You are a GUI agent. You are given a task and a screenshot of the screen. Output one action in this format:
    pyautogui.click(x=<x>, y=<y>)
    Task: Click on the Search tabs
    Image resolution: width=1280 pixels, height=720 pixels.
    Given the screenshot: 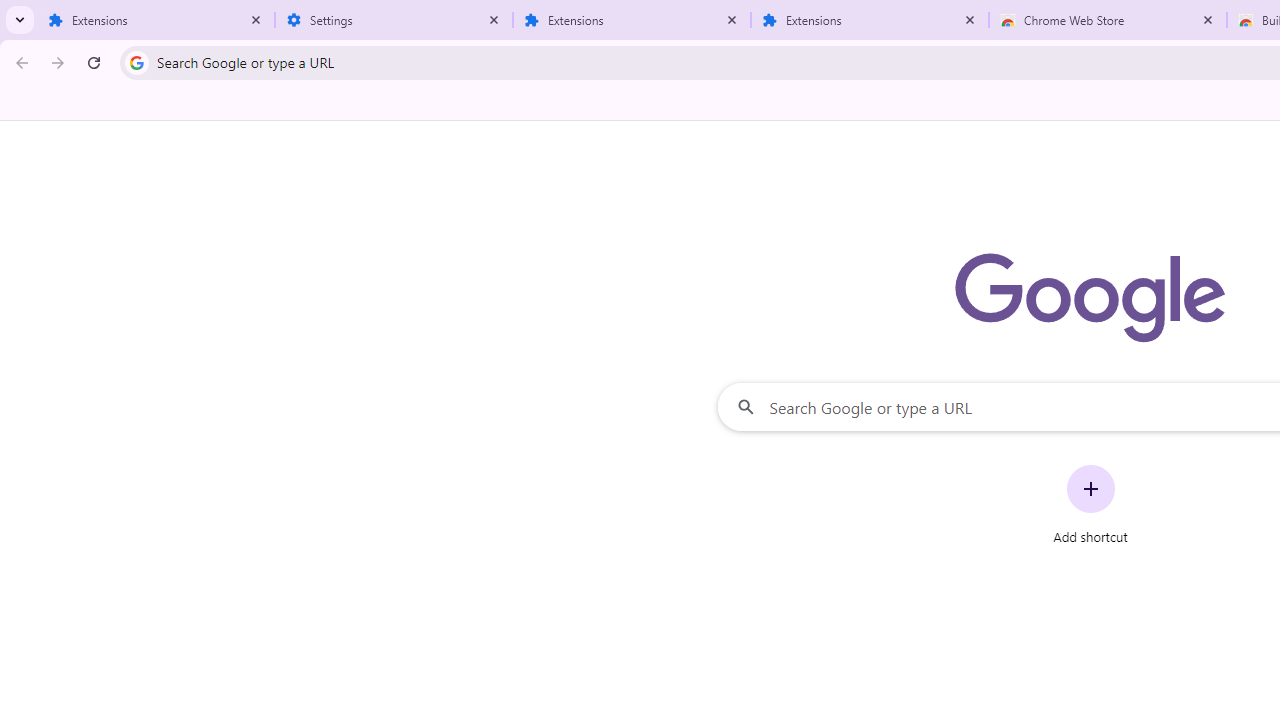 What is the action you would take?
    pyautogui.click(x=20, y=20)
    